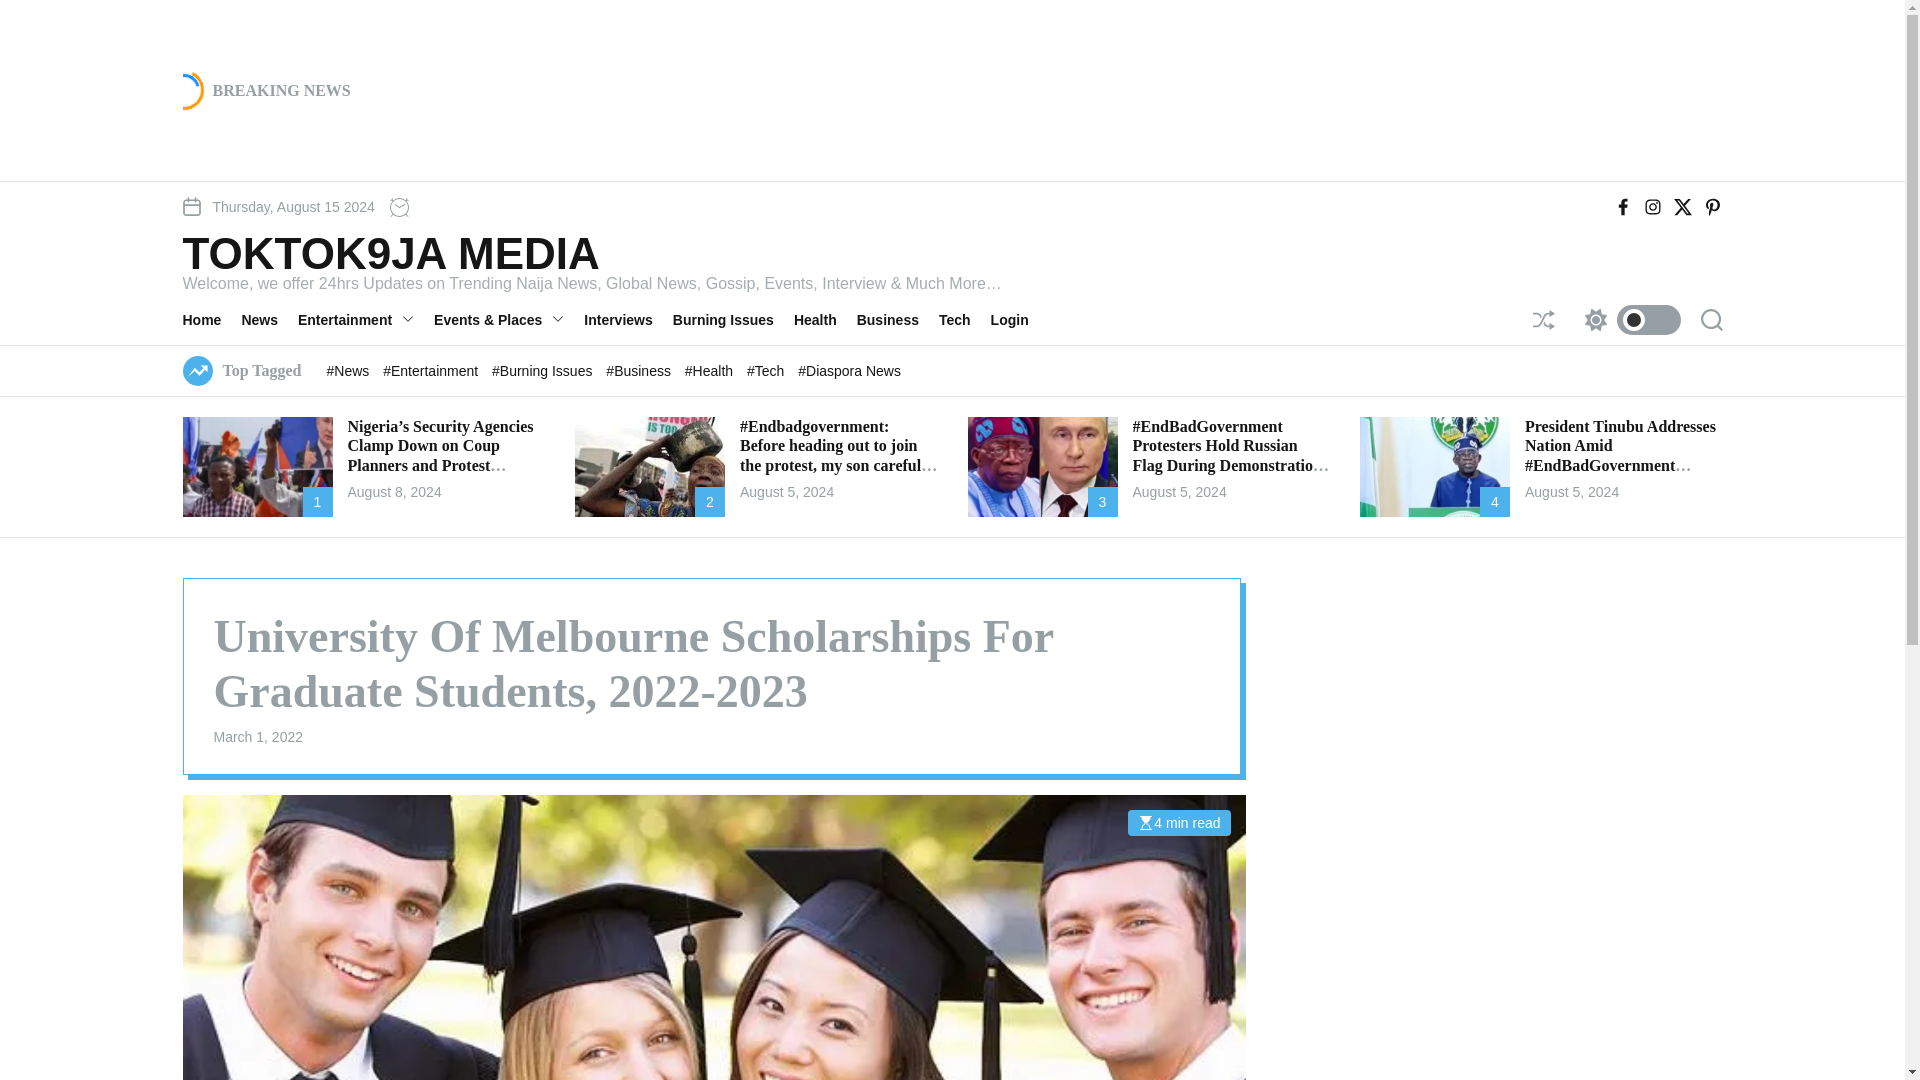  I want to click on Entertainment, so click(365, 319).